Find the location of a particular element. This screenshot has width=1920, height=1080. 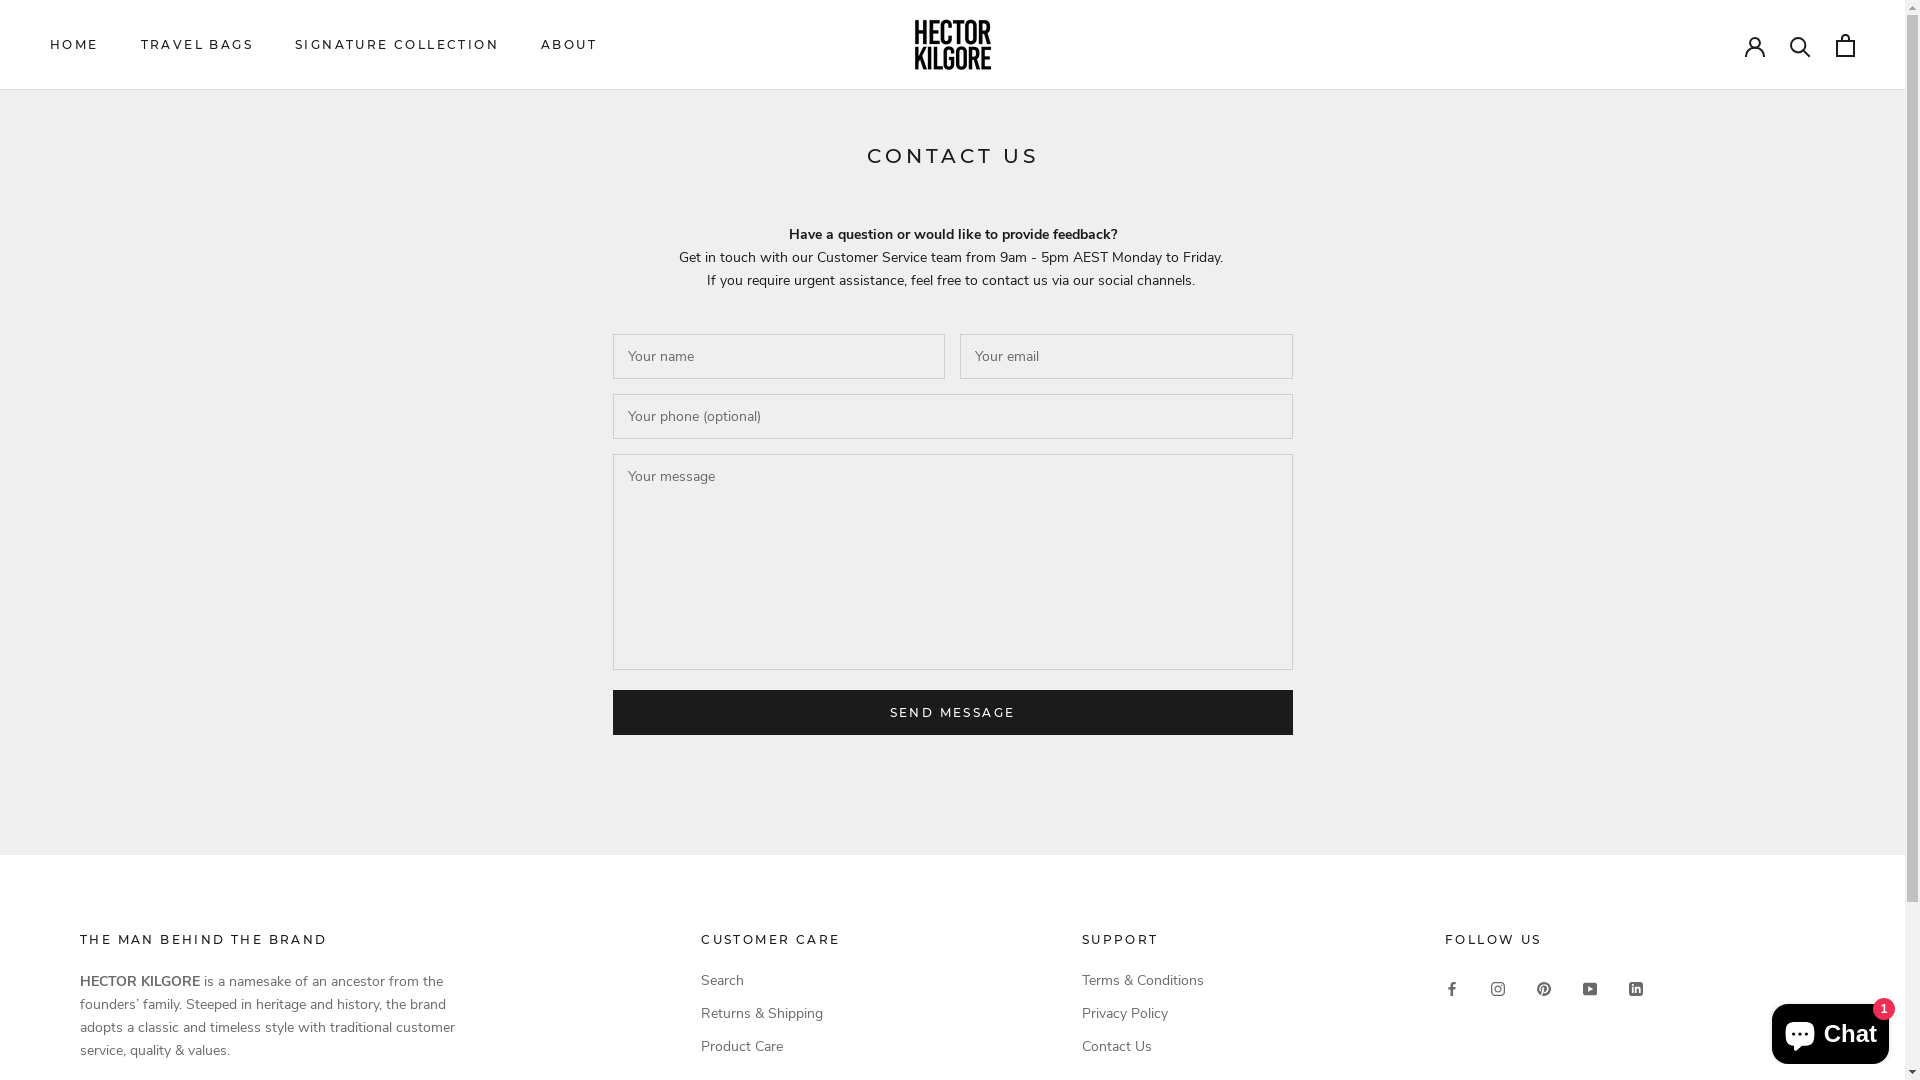

SEND MESSAGE is located at coordinates (952, 712).